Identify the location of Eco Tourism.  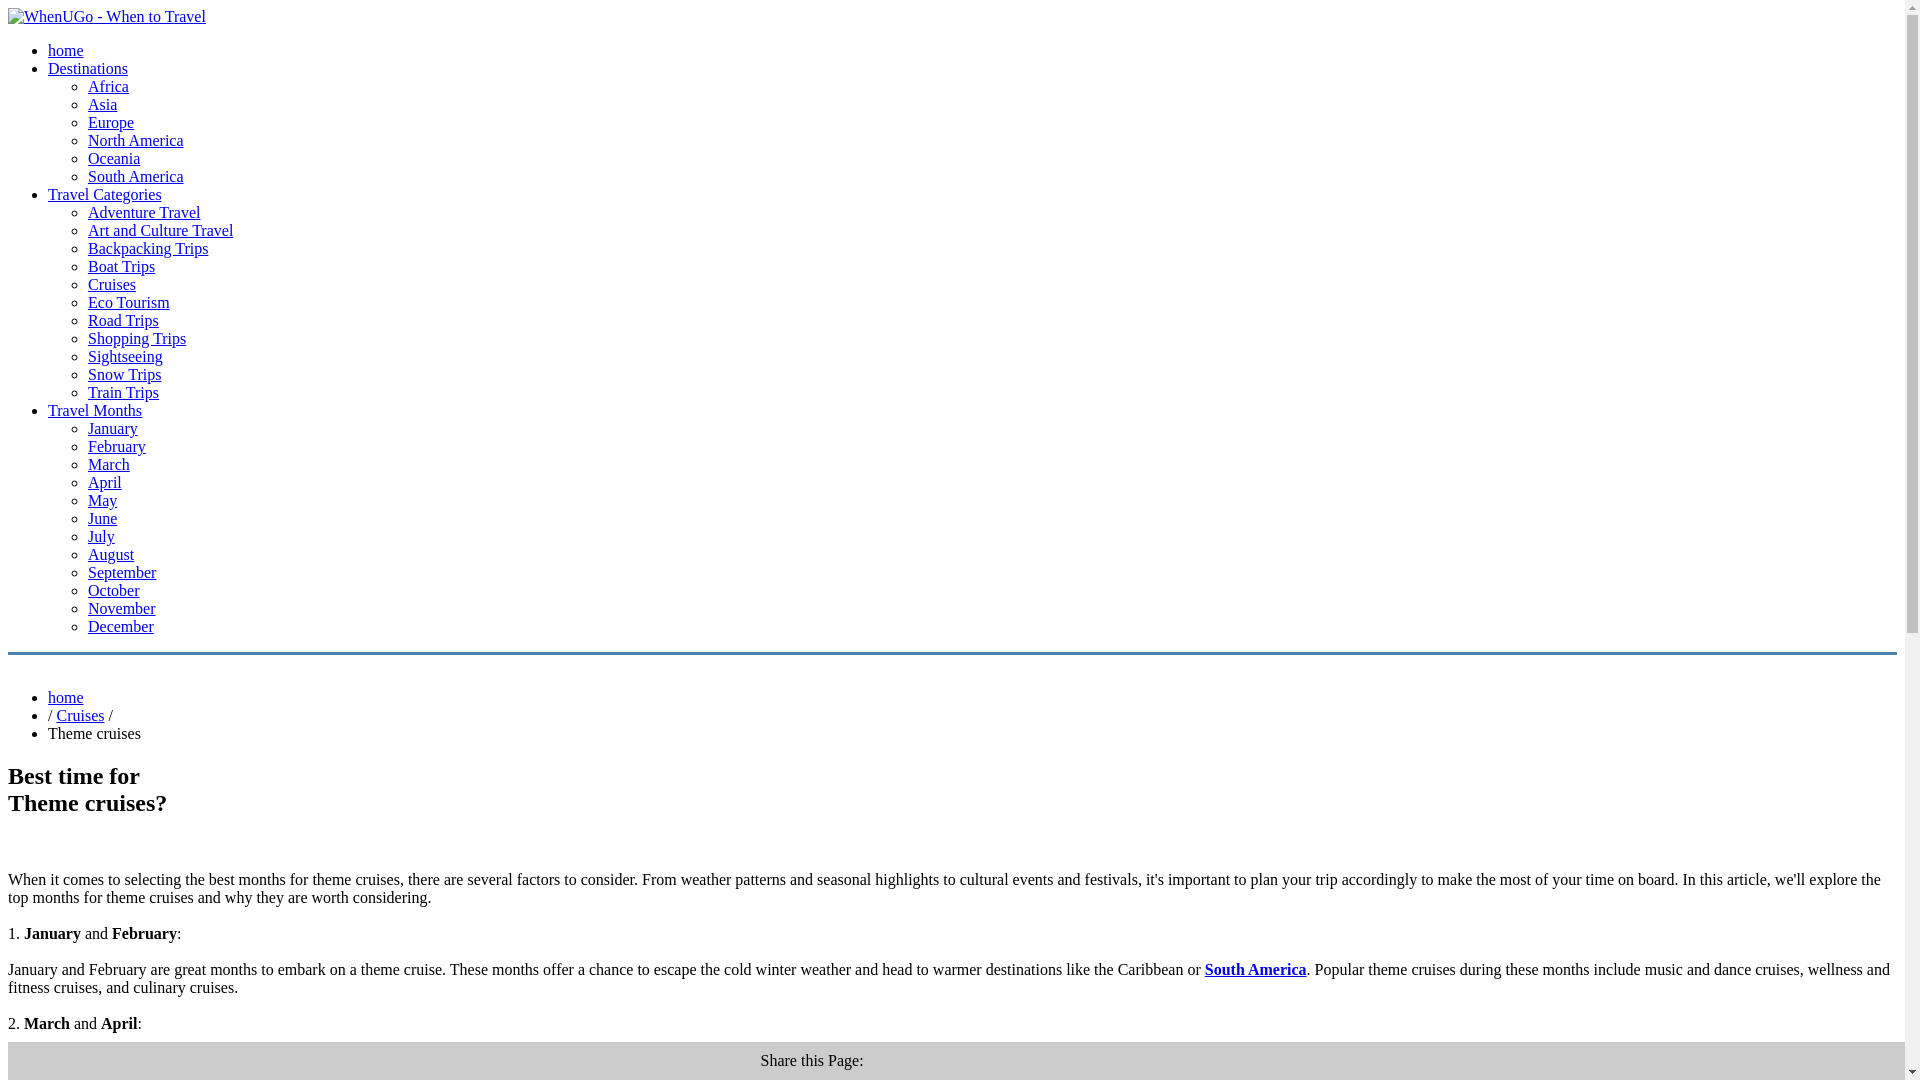
(129, 302).